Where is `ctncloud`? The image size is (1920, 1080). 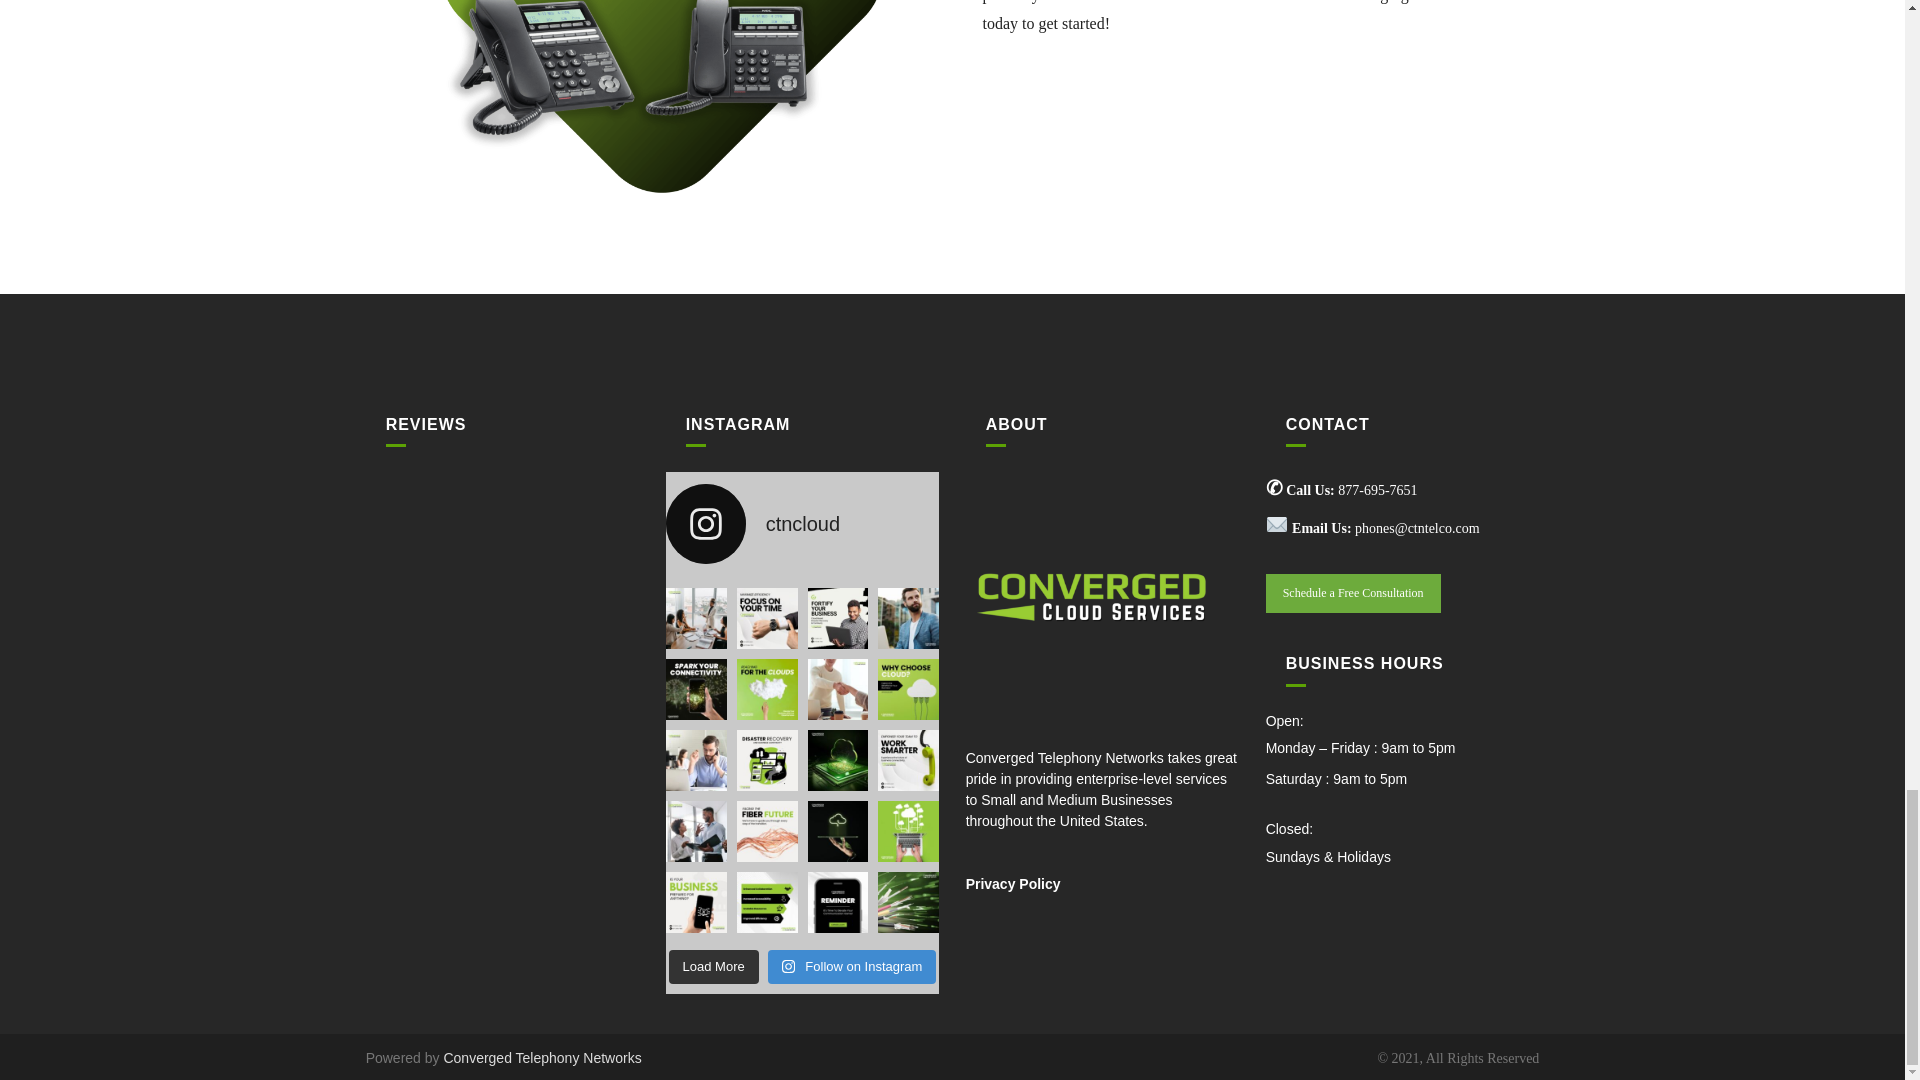
ctncloud is located at coordinates (803, 523).